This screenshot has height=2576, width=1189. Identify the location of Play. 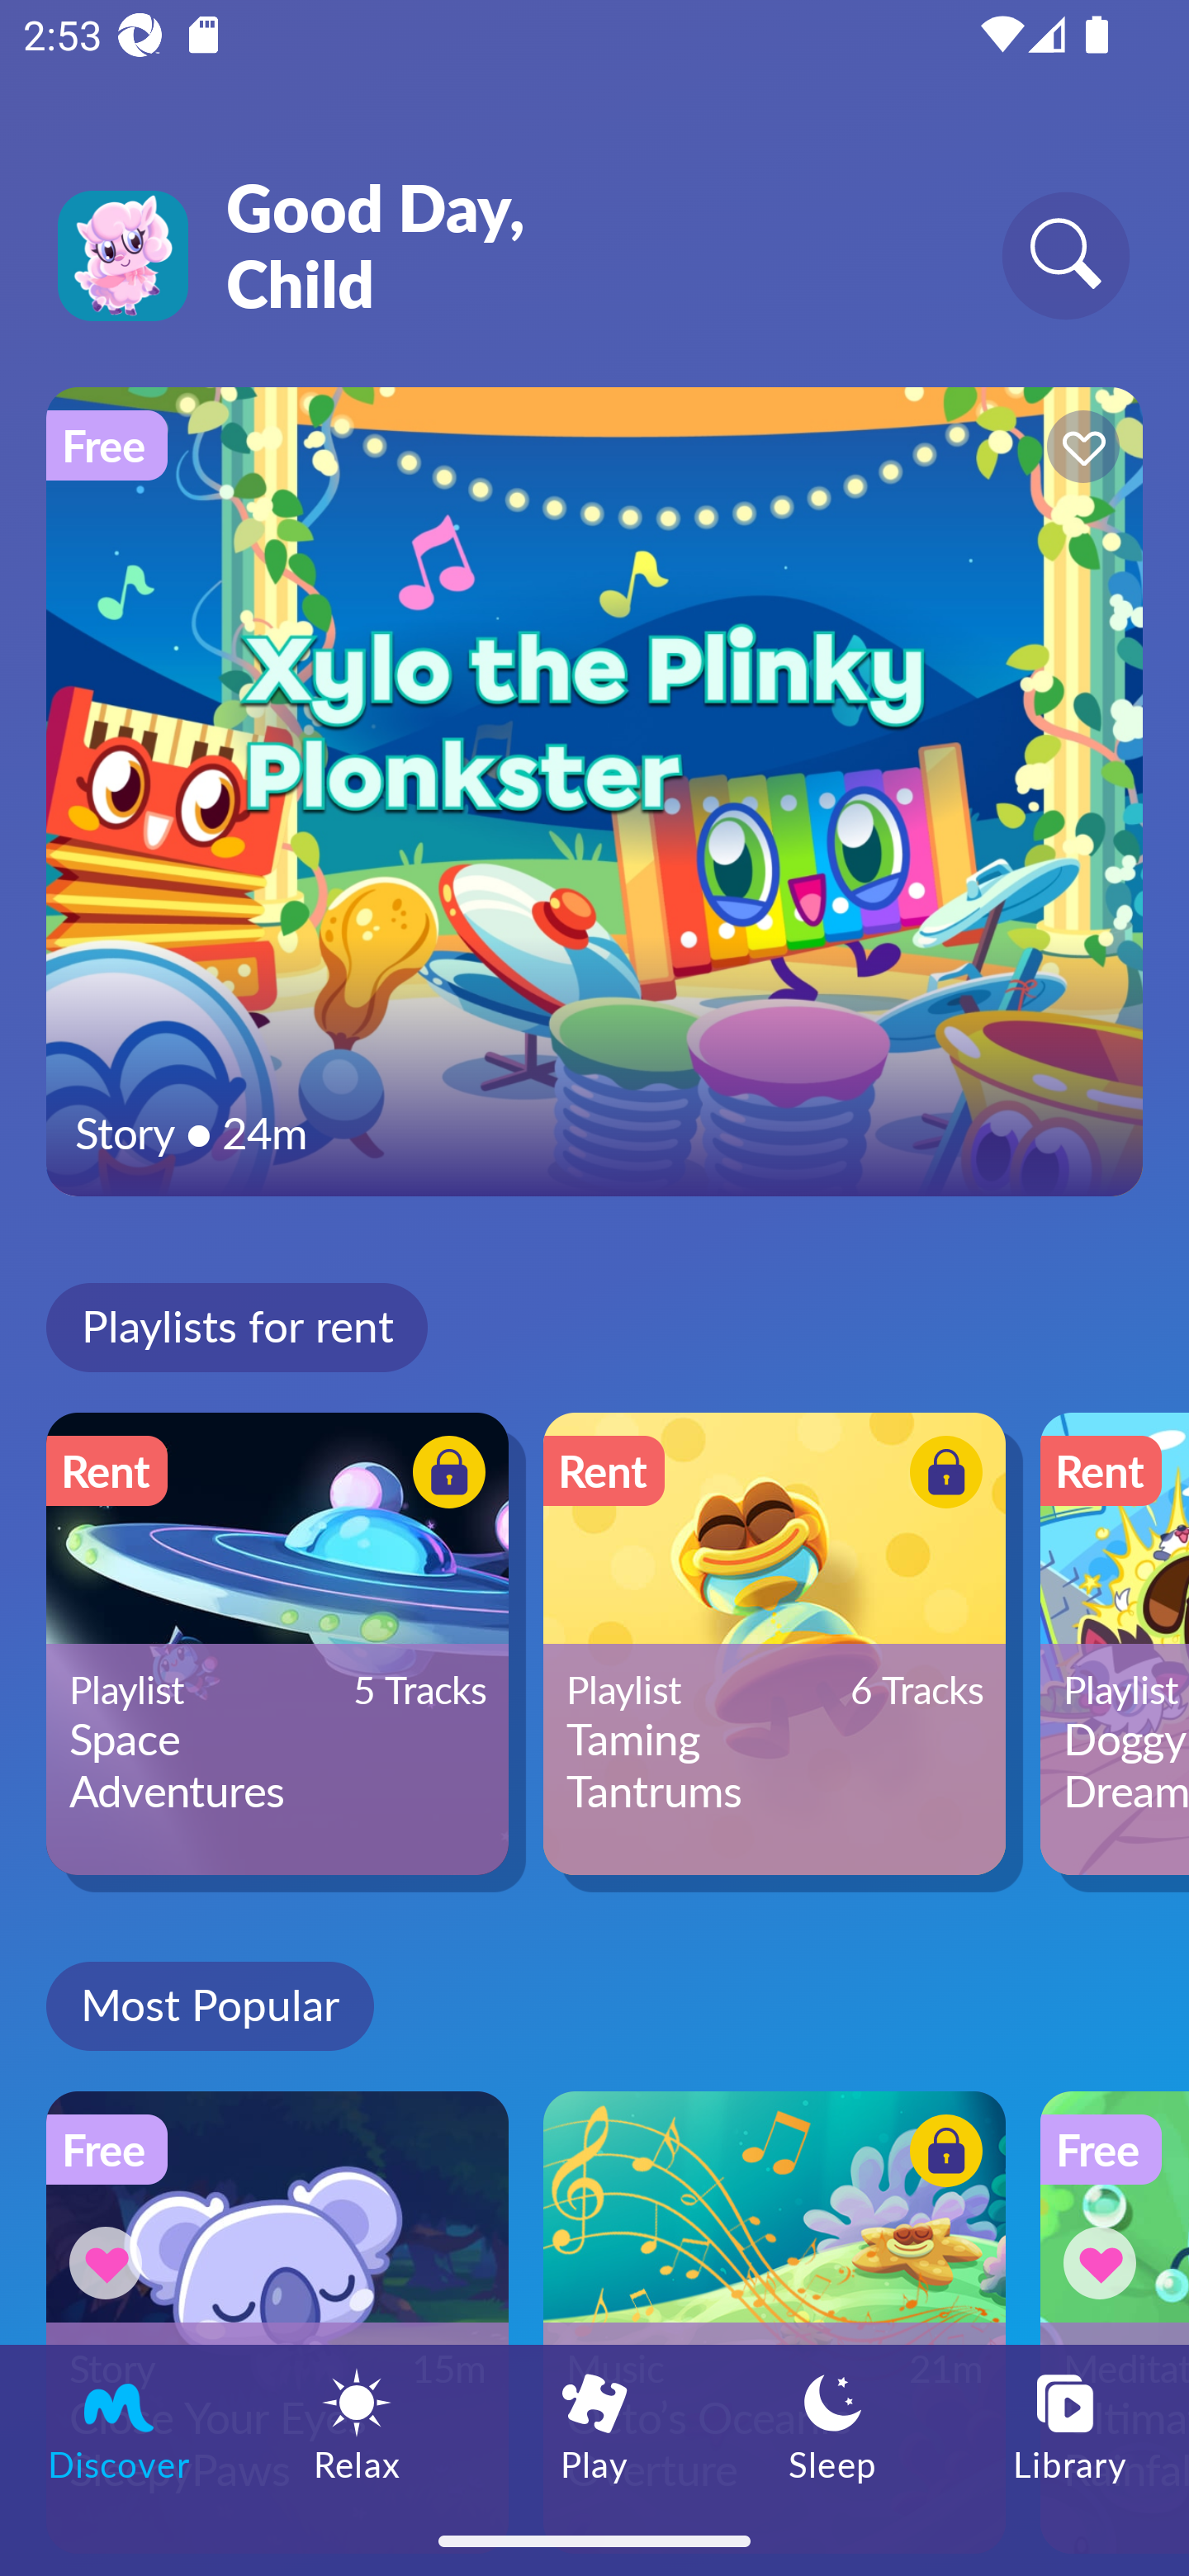
(594, 2425).